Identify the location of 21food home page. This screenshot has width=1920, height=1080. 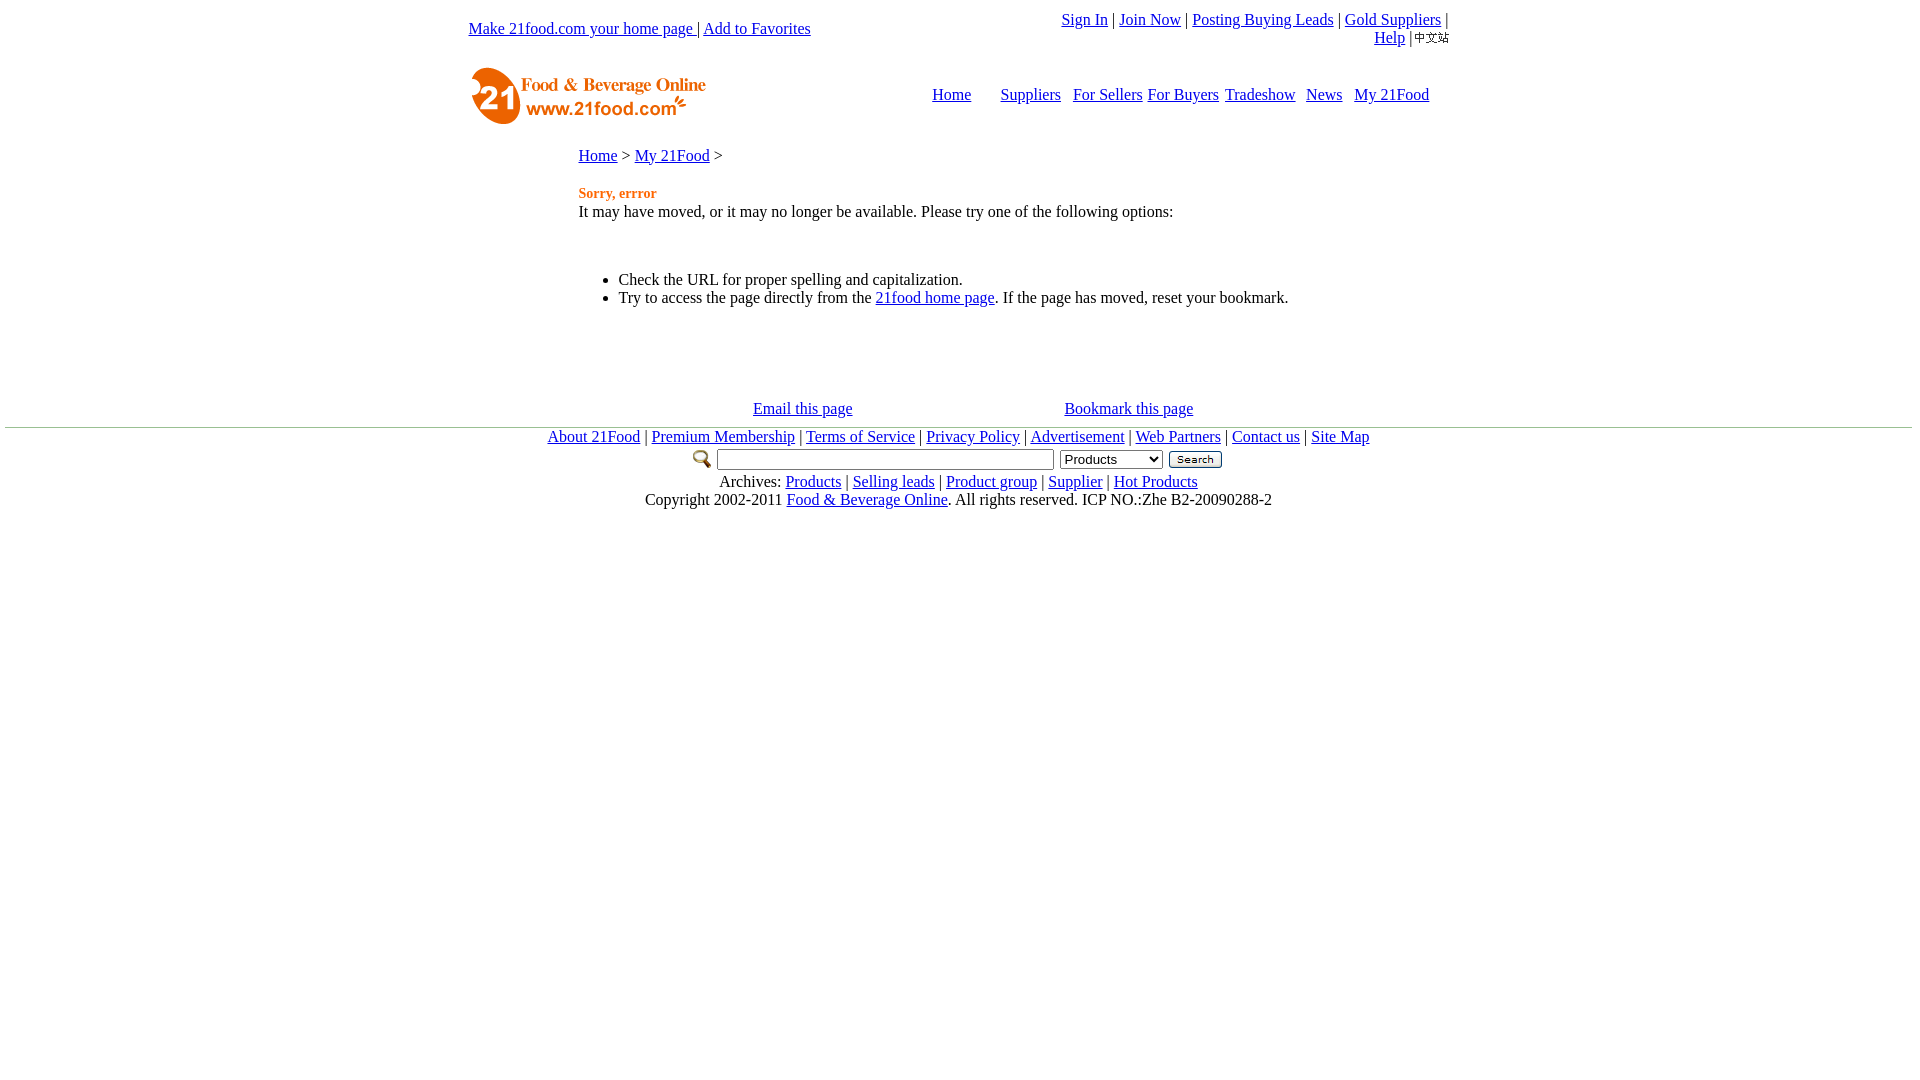
(935, 298).